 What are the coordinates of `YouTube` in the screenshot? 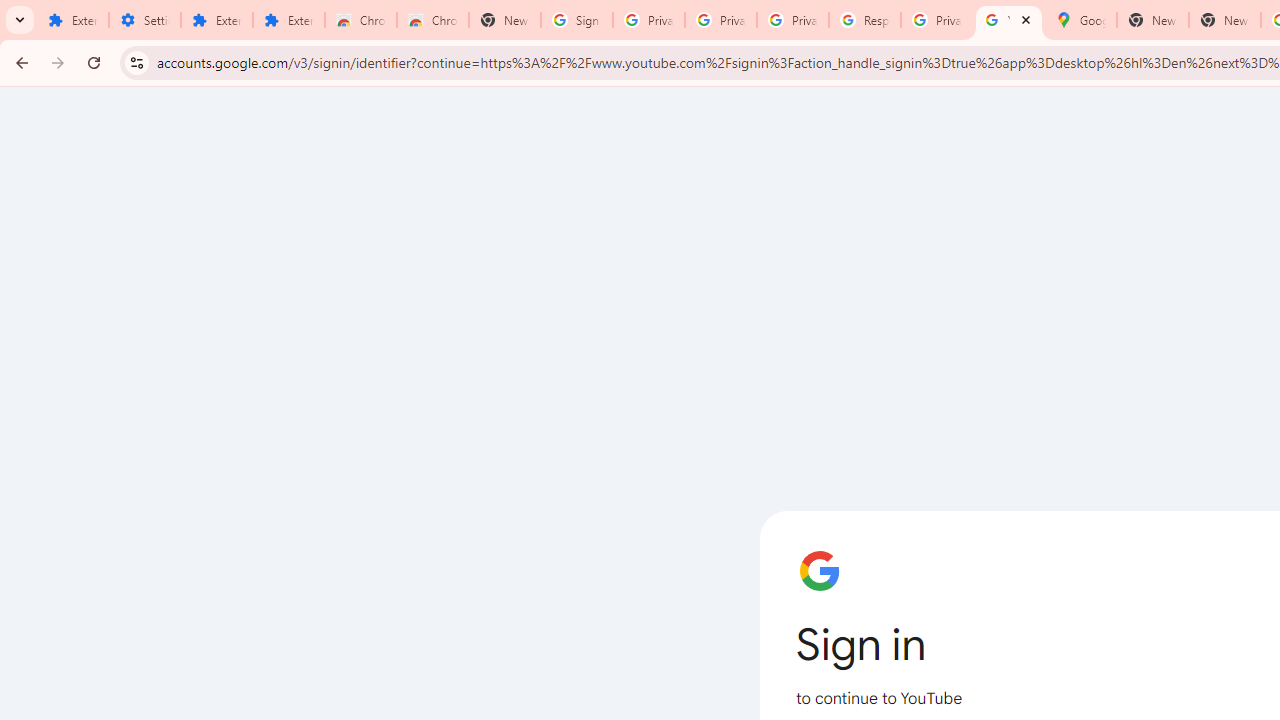 It's located at (1008, 20).